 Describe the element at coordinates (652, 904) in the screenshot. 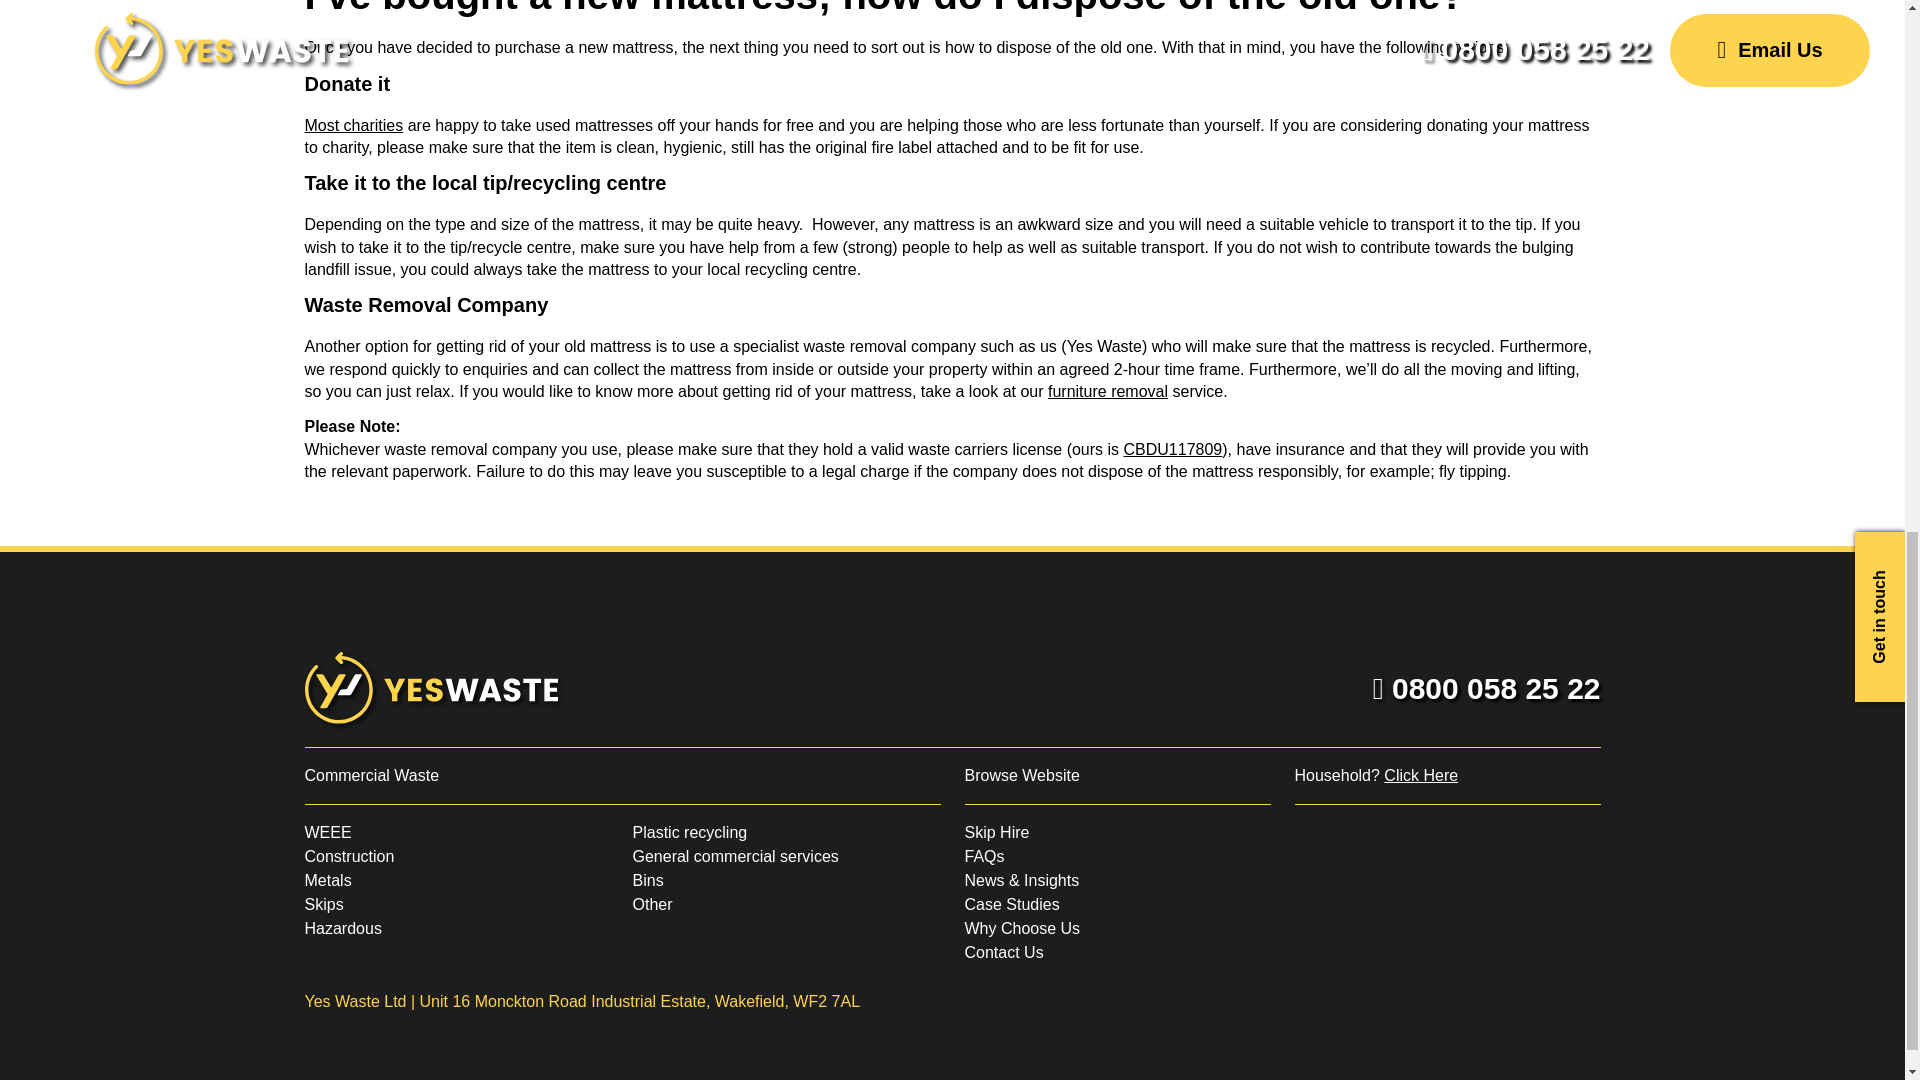

I see `Other` at that location.